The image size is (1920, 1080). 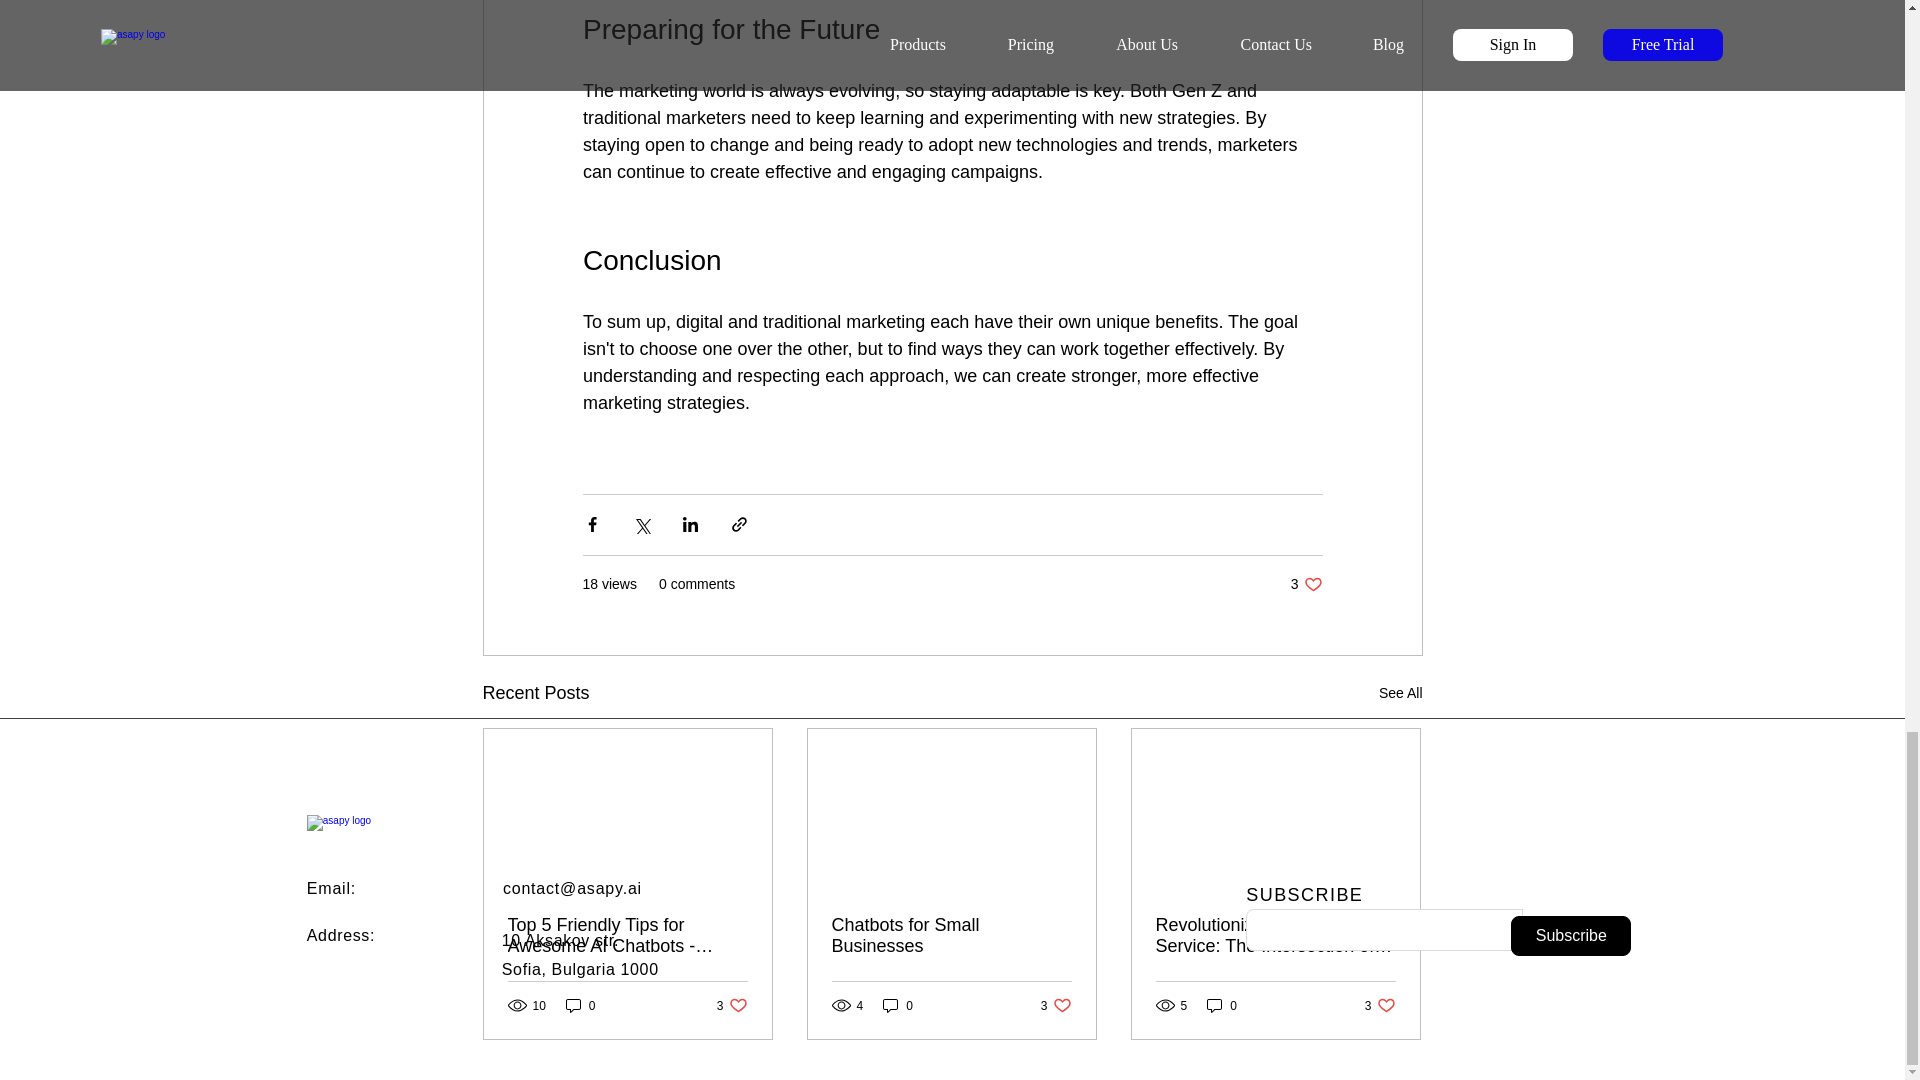 I want to click on Subscribe, so click(x=732, y=1005).